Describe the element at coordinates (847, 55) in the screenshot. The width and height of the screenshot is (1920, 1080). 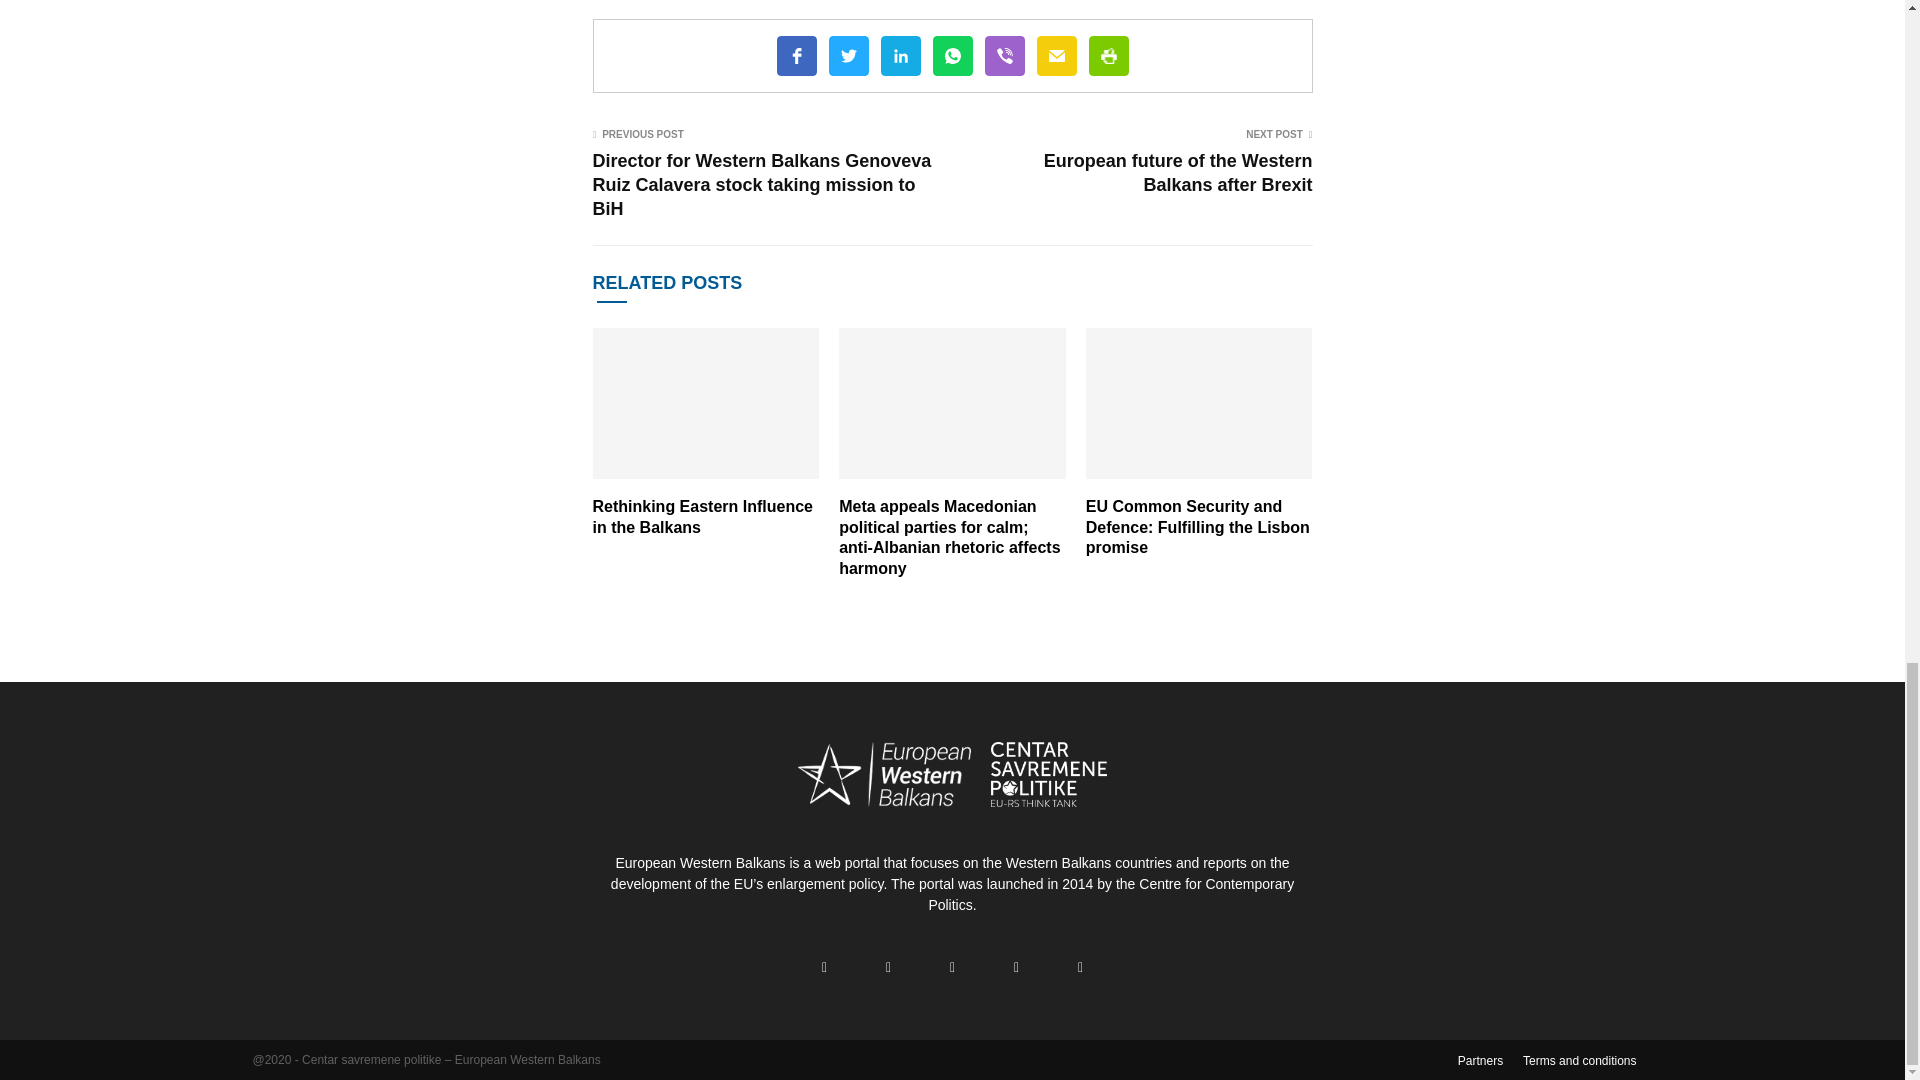
I see `Twitter` at that location.